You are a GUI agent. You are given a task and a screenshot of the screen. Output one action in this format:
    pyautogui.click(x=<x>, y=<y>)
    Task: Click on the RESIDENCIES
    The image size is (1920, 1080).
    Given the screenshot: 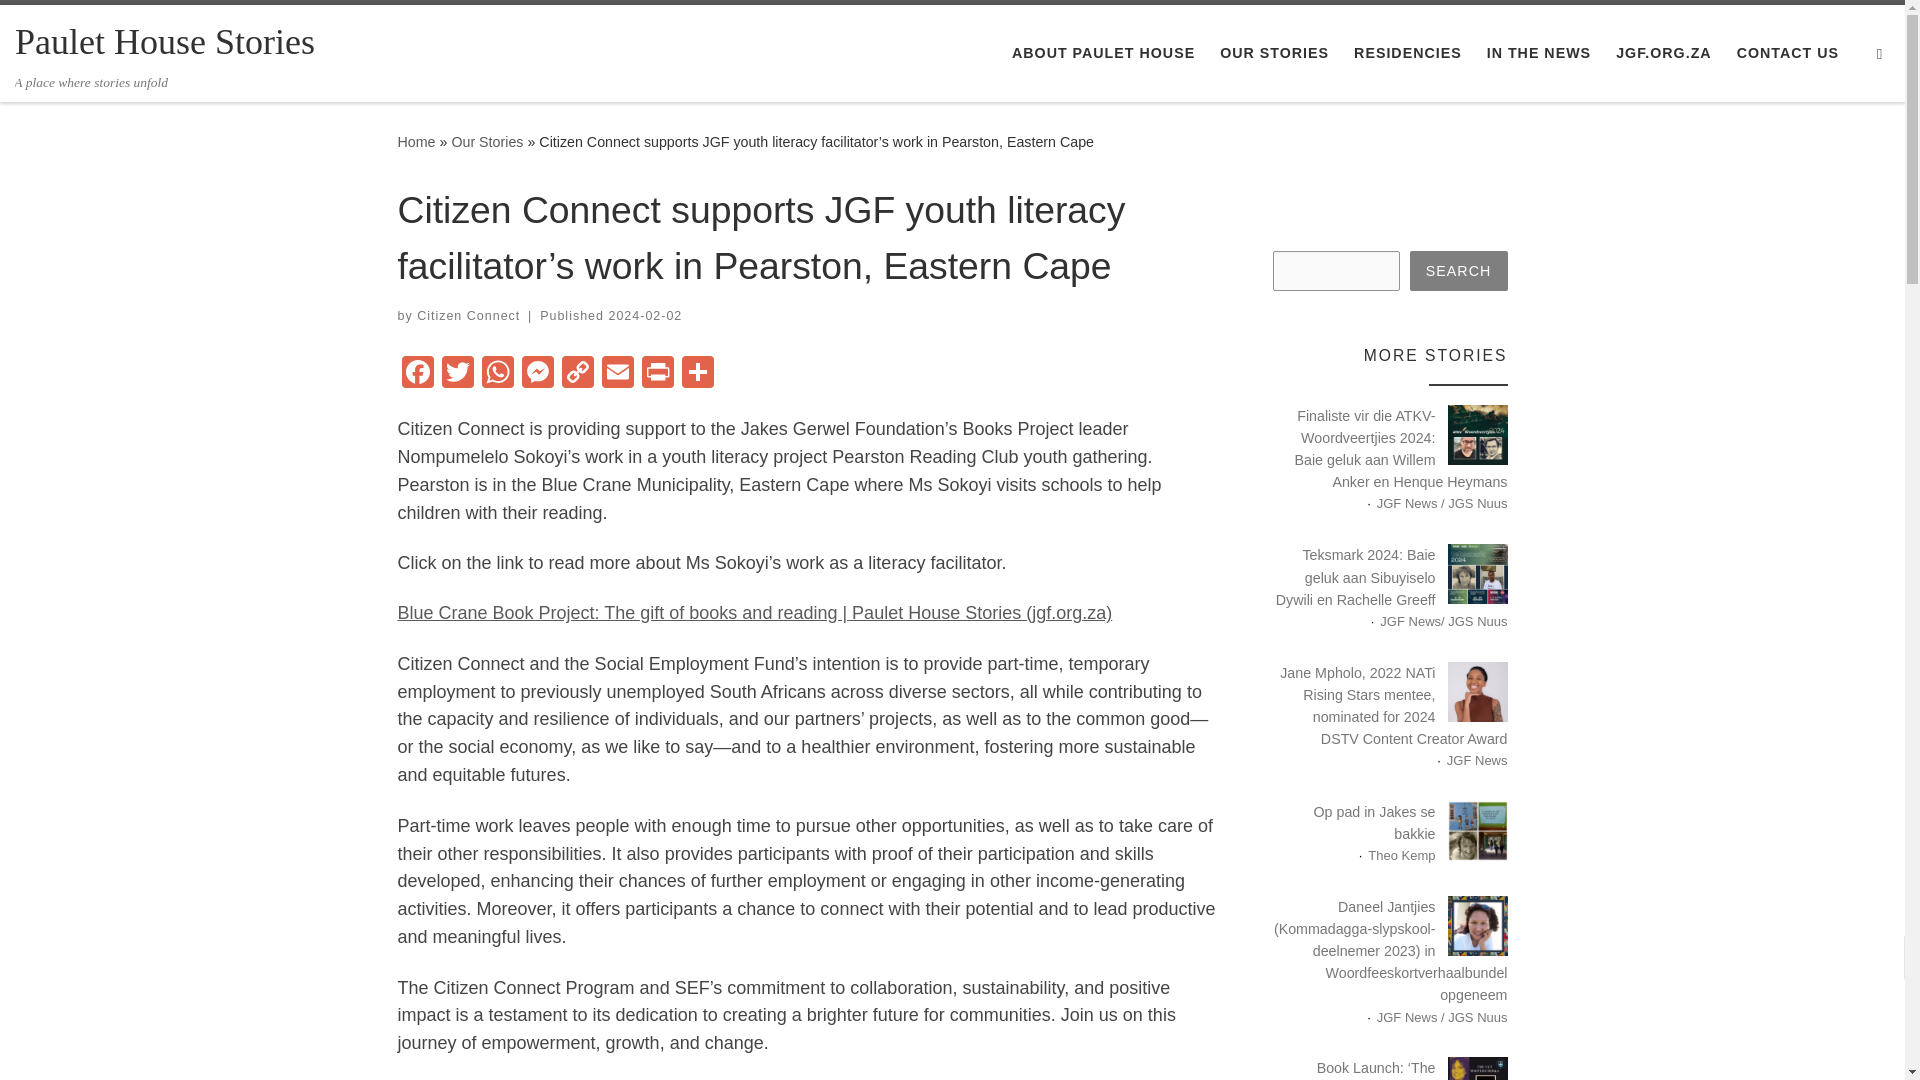 What is the action you would take?
    pyautogui.click(x=1408, y=53)
    